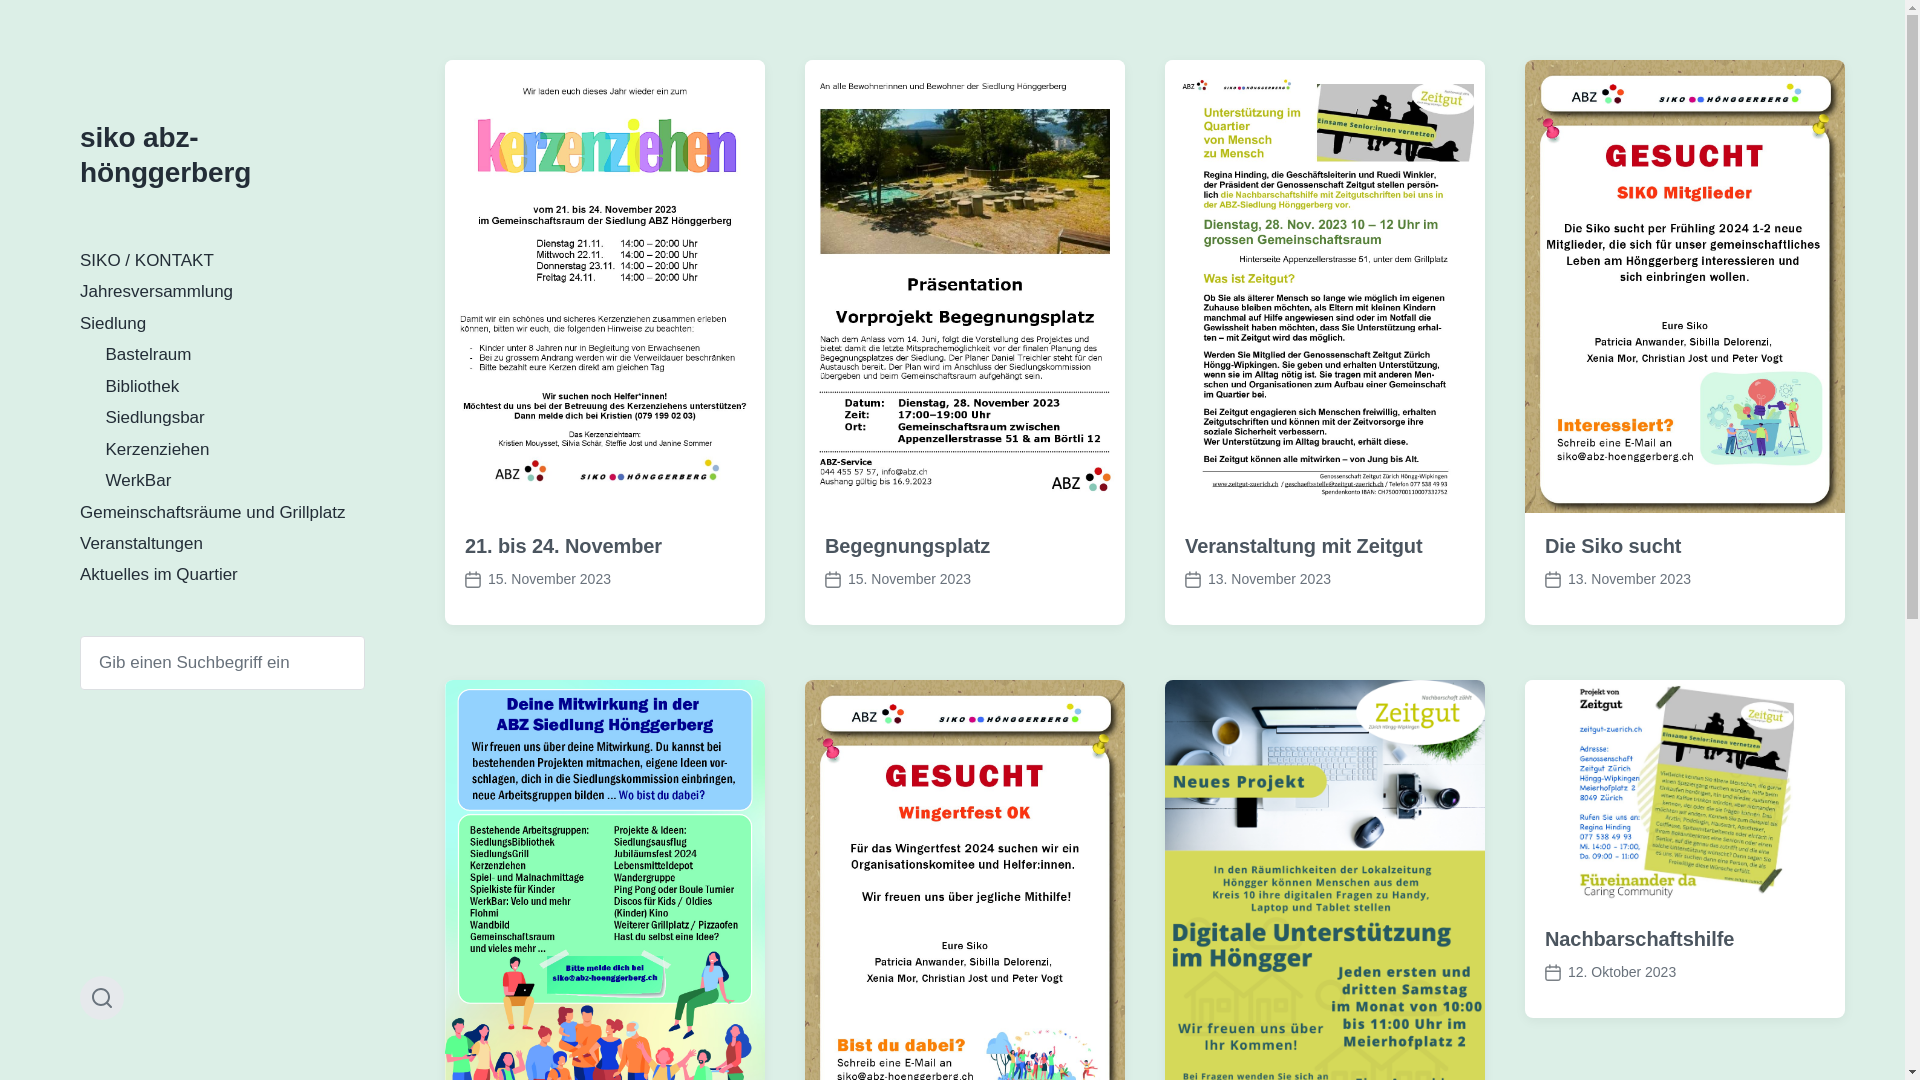  I want to click on Bastelraum, so click(149, 354).